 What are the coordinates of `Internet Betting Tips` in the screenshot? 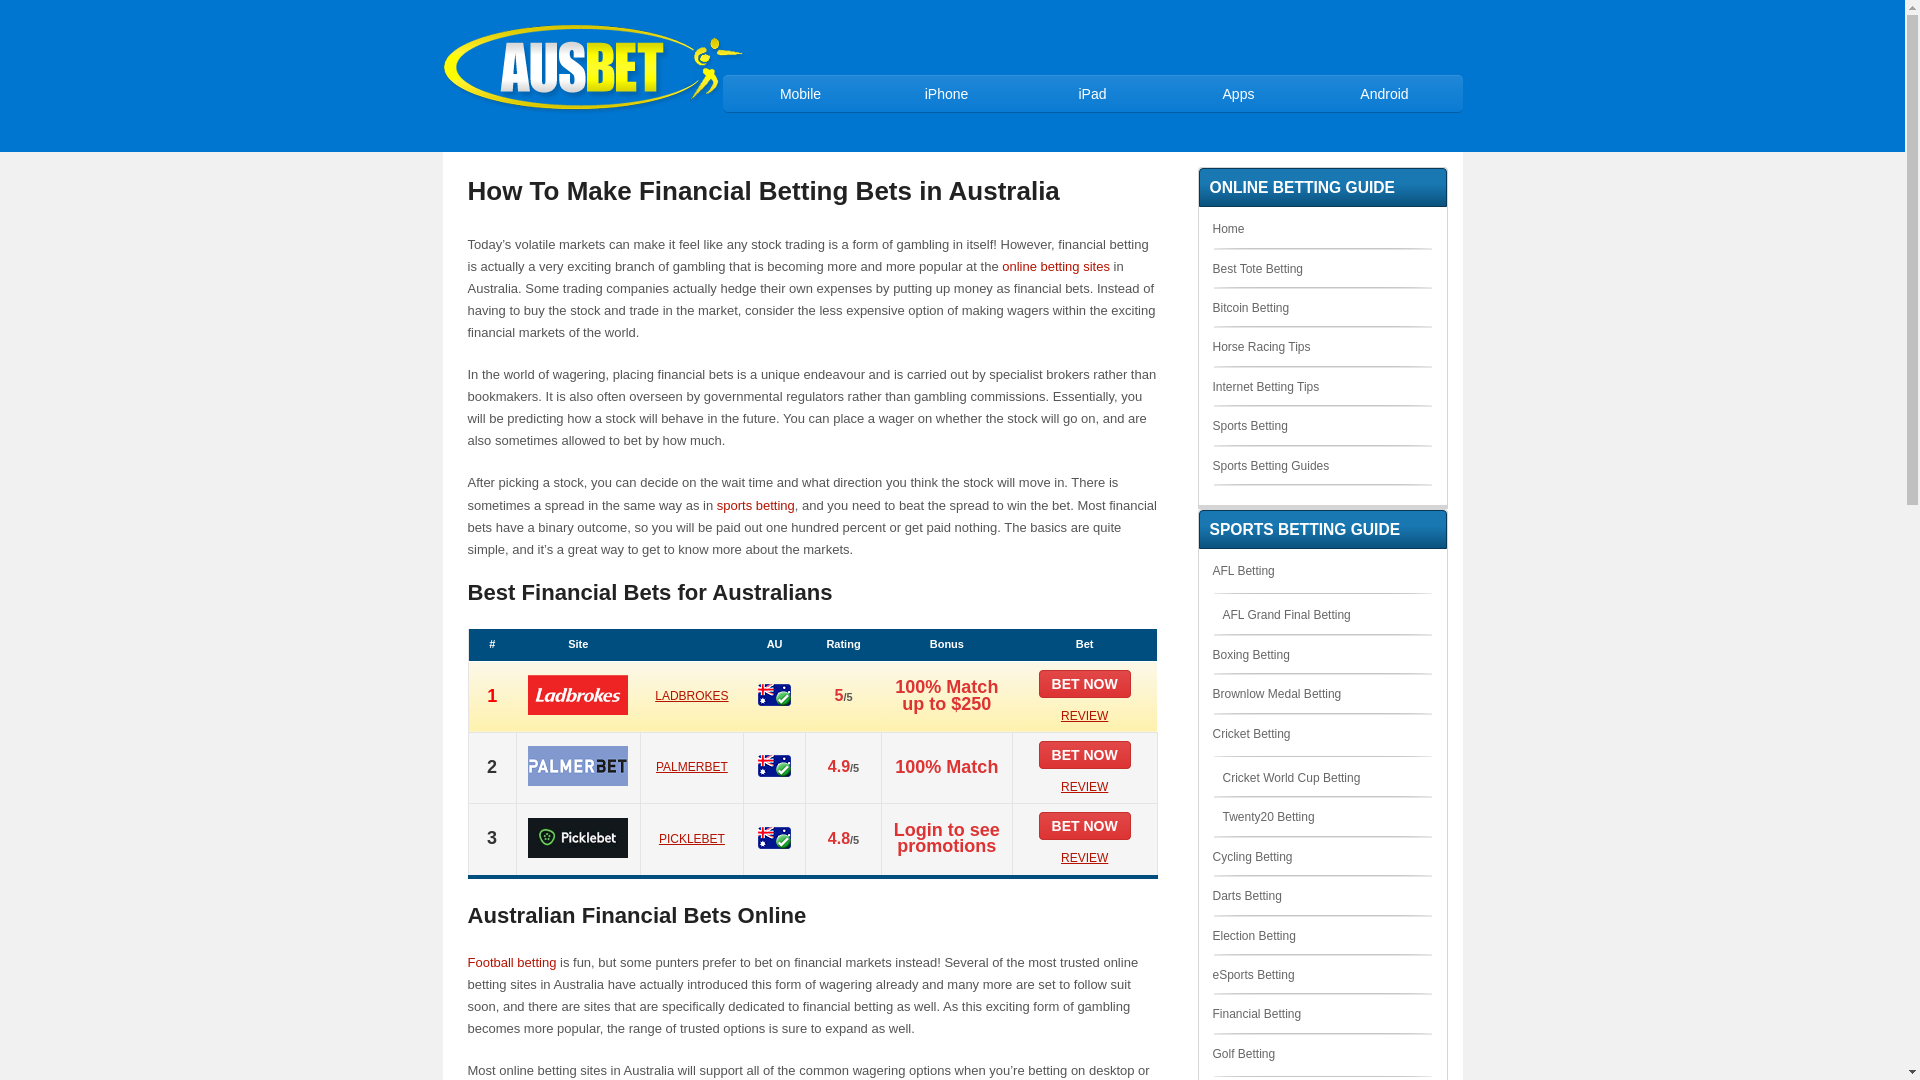 It's located at (1266, 387).